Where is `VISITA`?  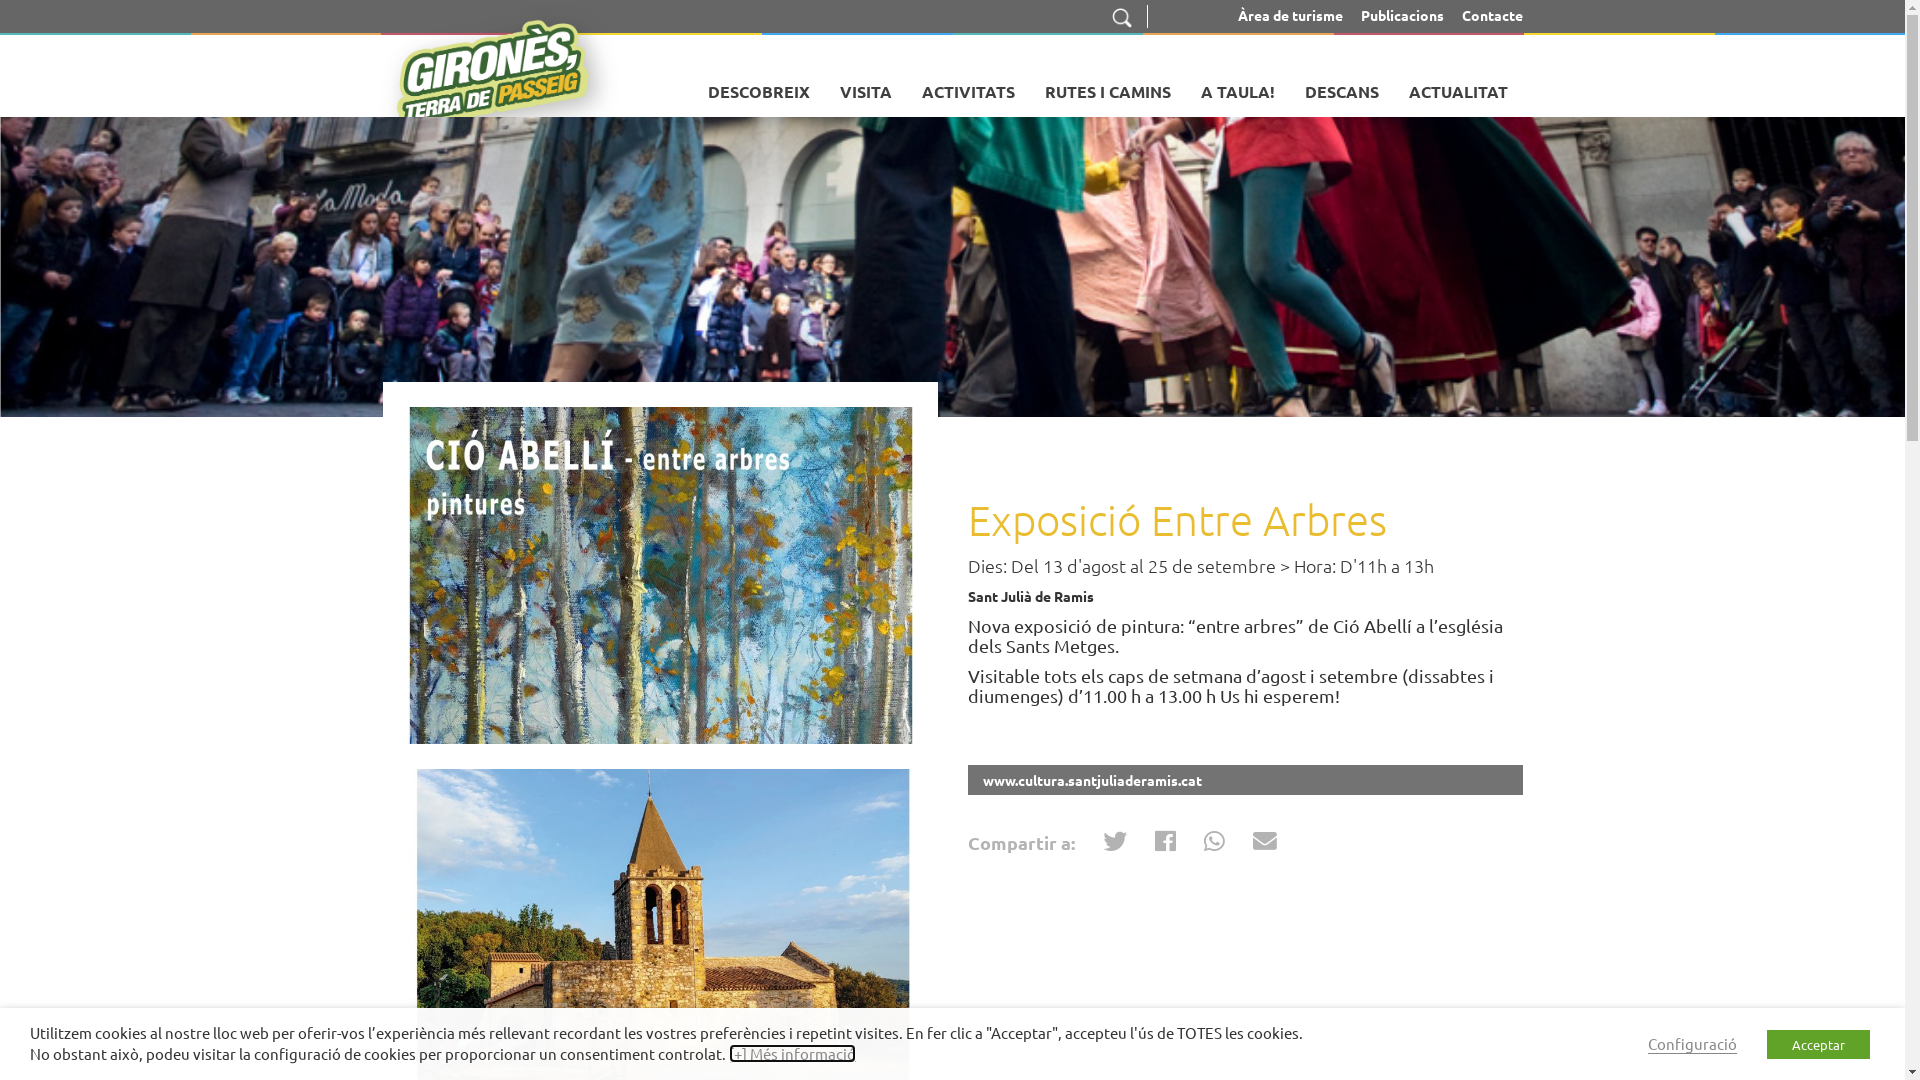 VISITA is located at coordinates (865, 84).